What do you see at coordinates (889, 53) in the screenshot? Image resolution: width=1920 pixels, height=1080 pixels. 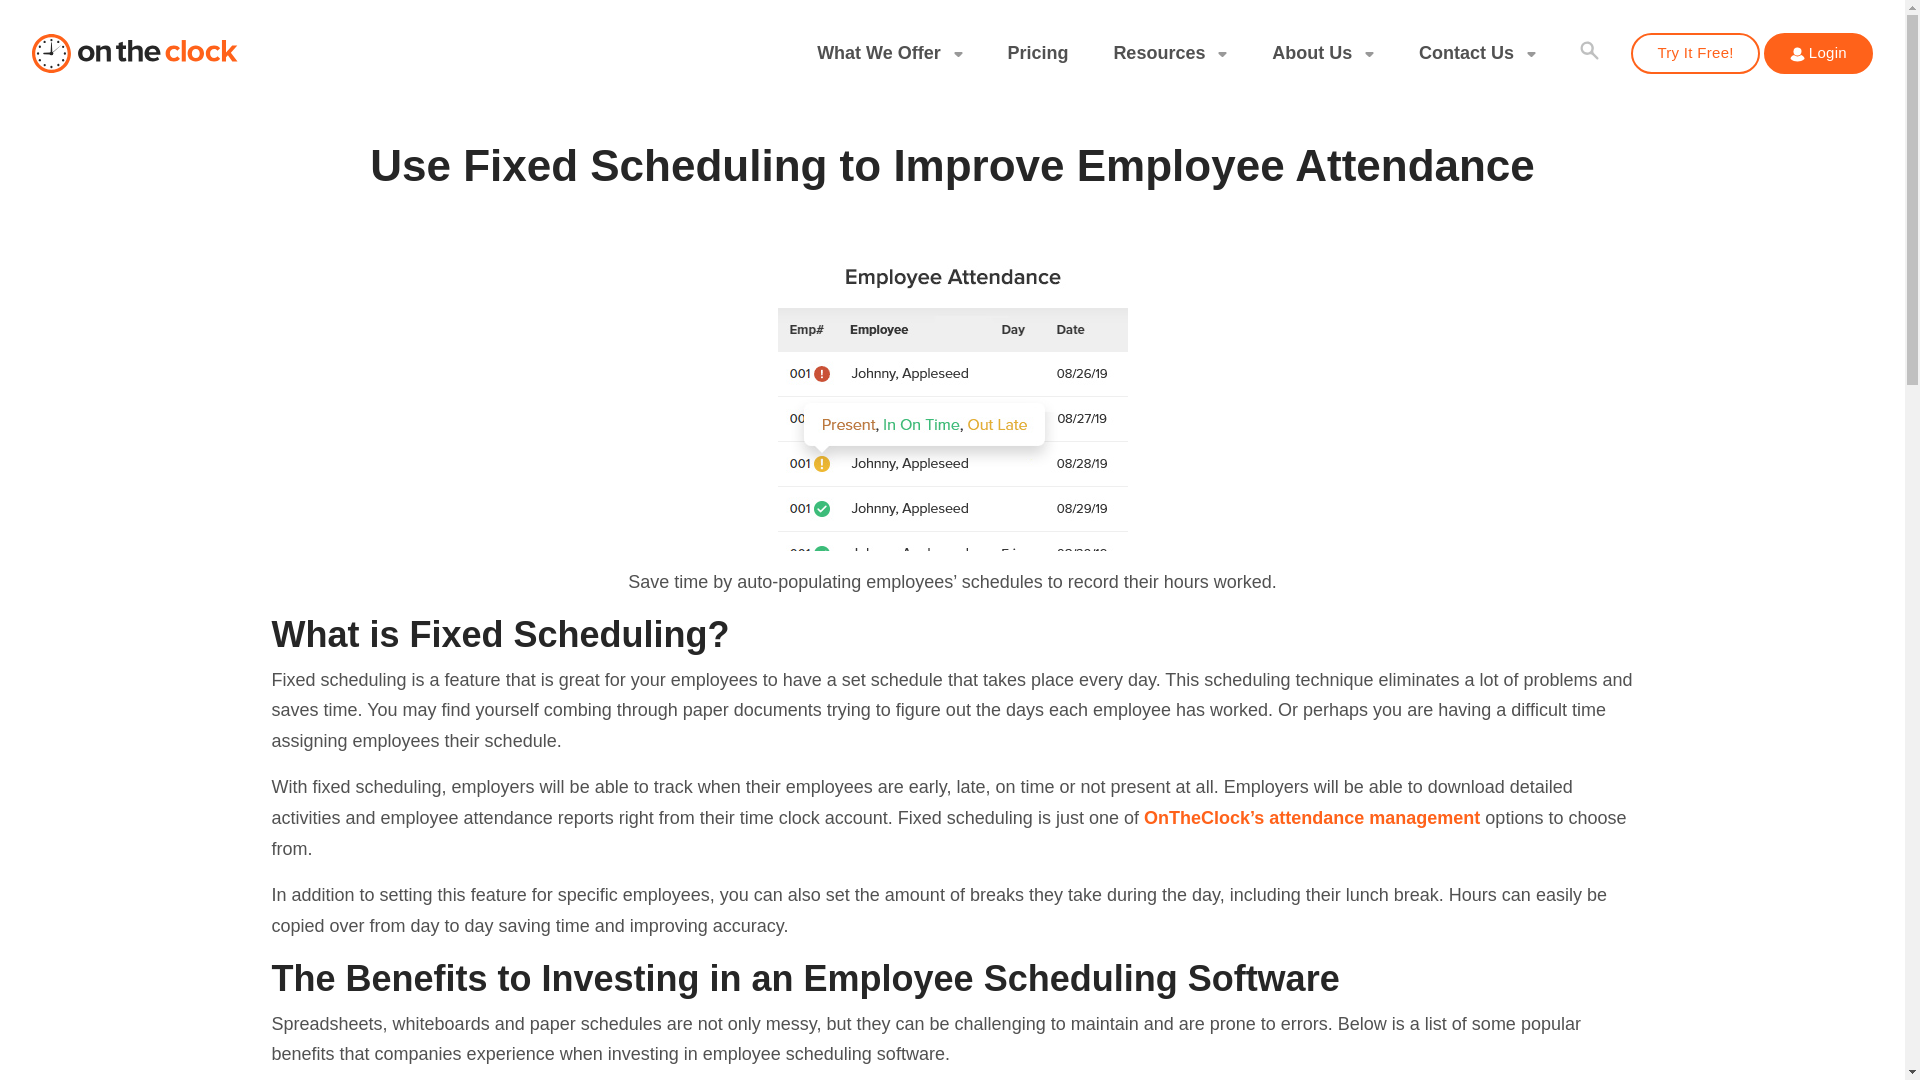 I see `What We Offer` at bounding box center [889, 53].